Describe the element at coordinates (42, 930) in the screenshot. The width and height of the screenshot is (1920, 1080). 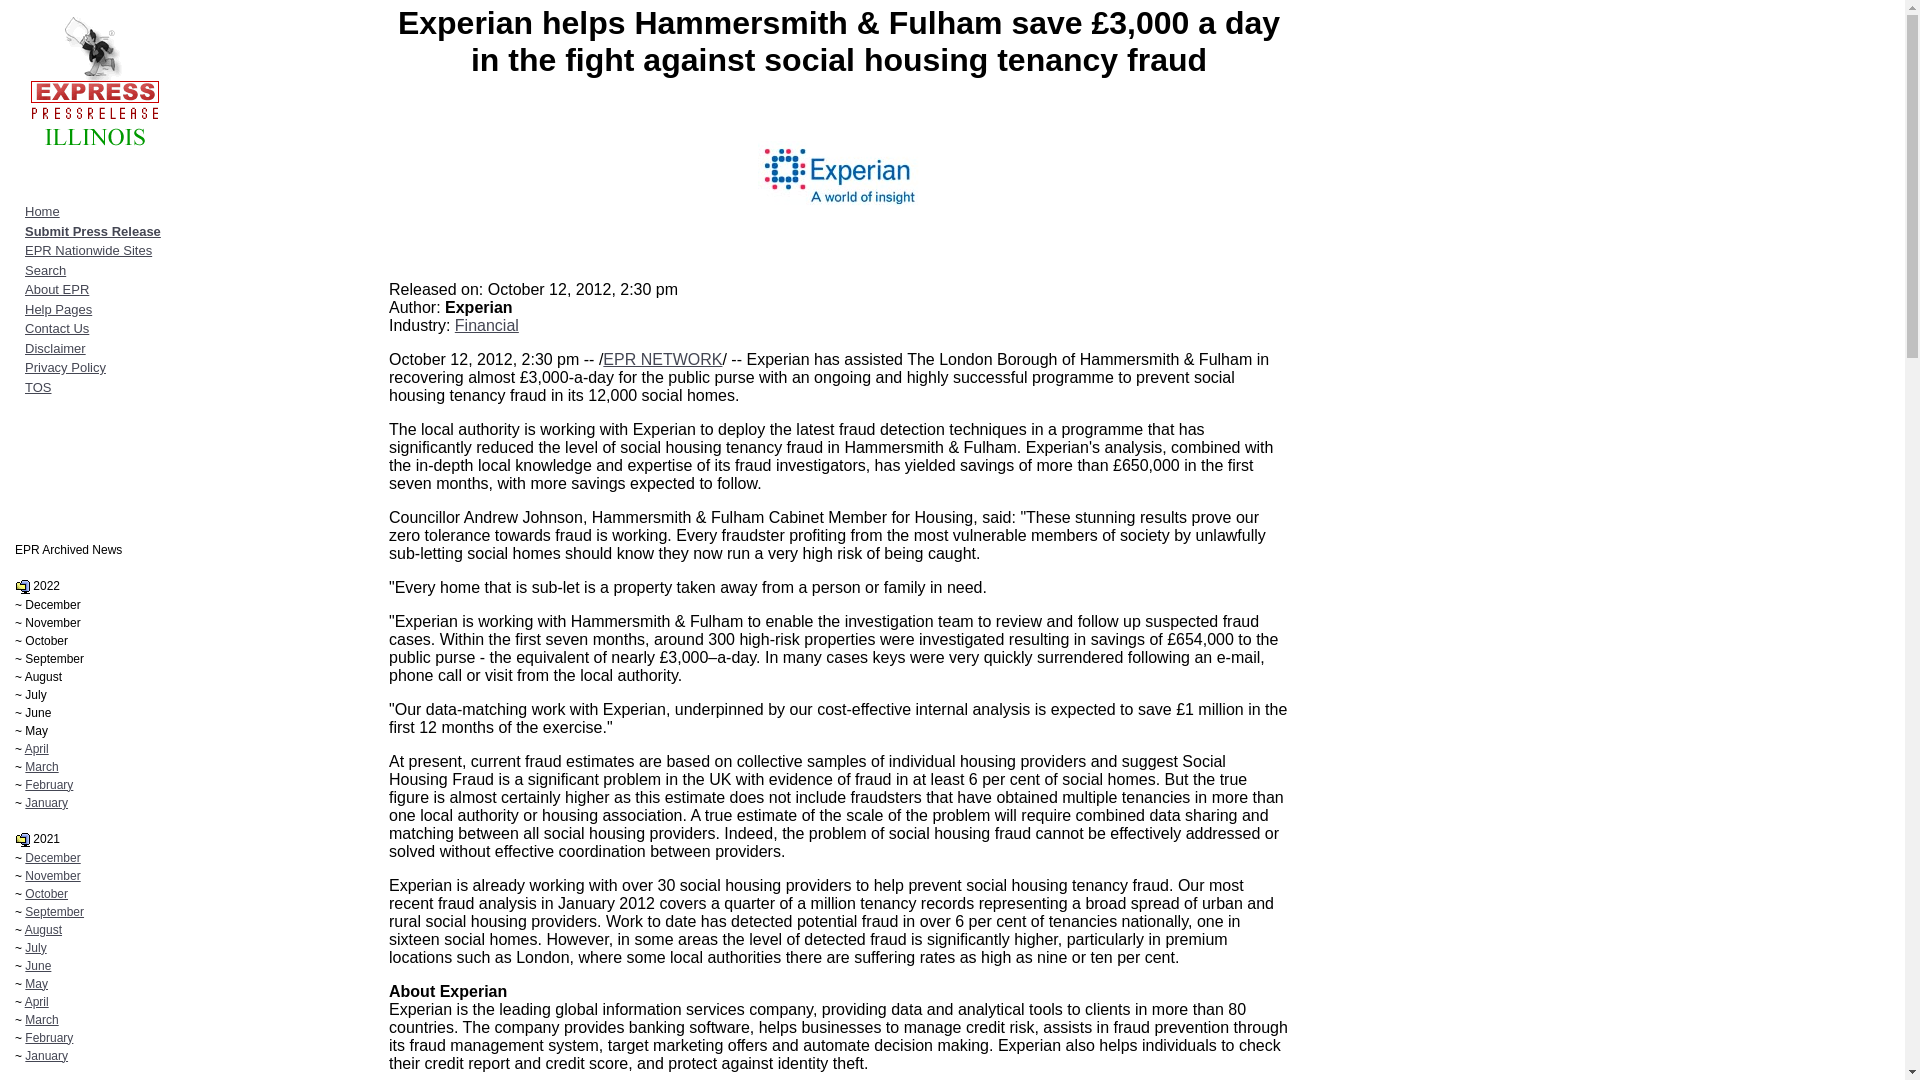
I see `August` at that location.